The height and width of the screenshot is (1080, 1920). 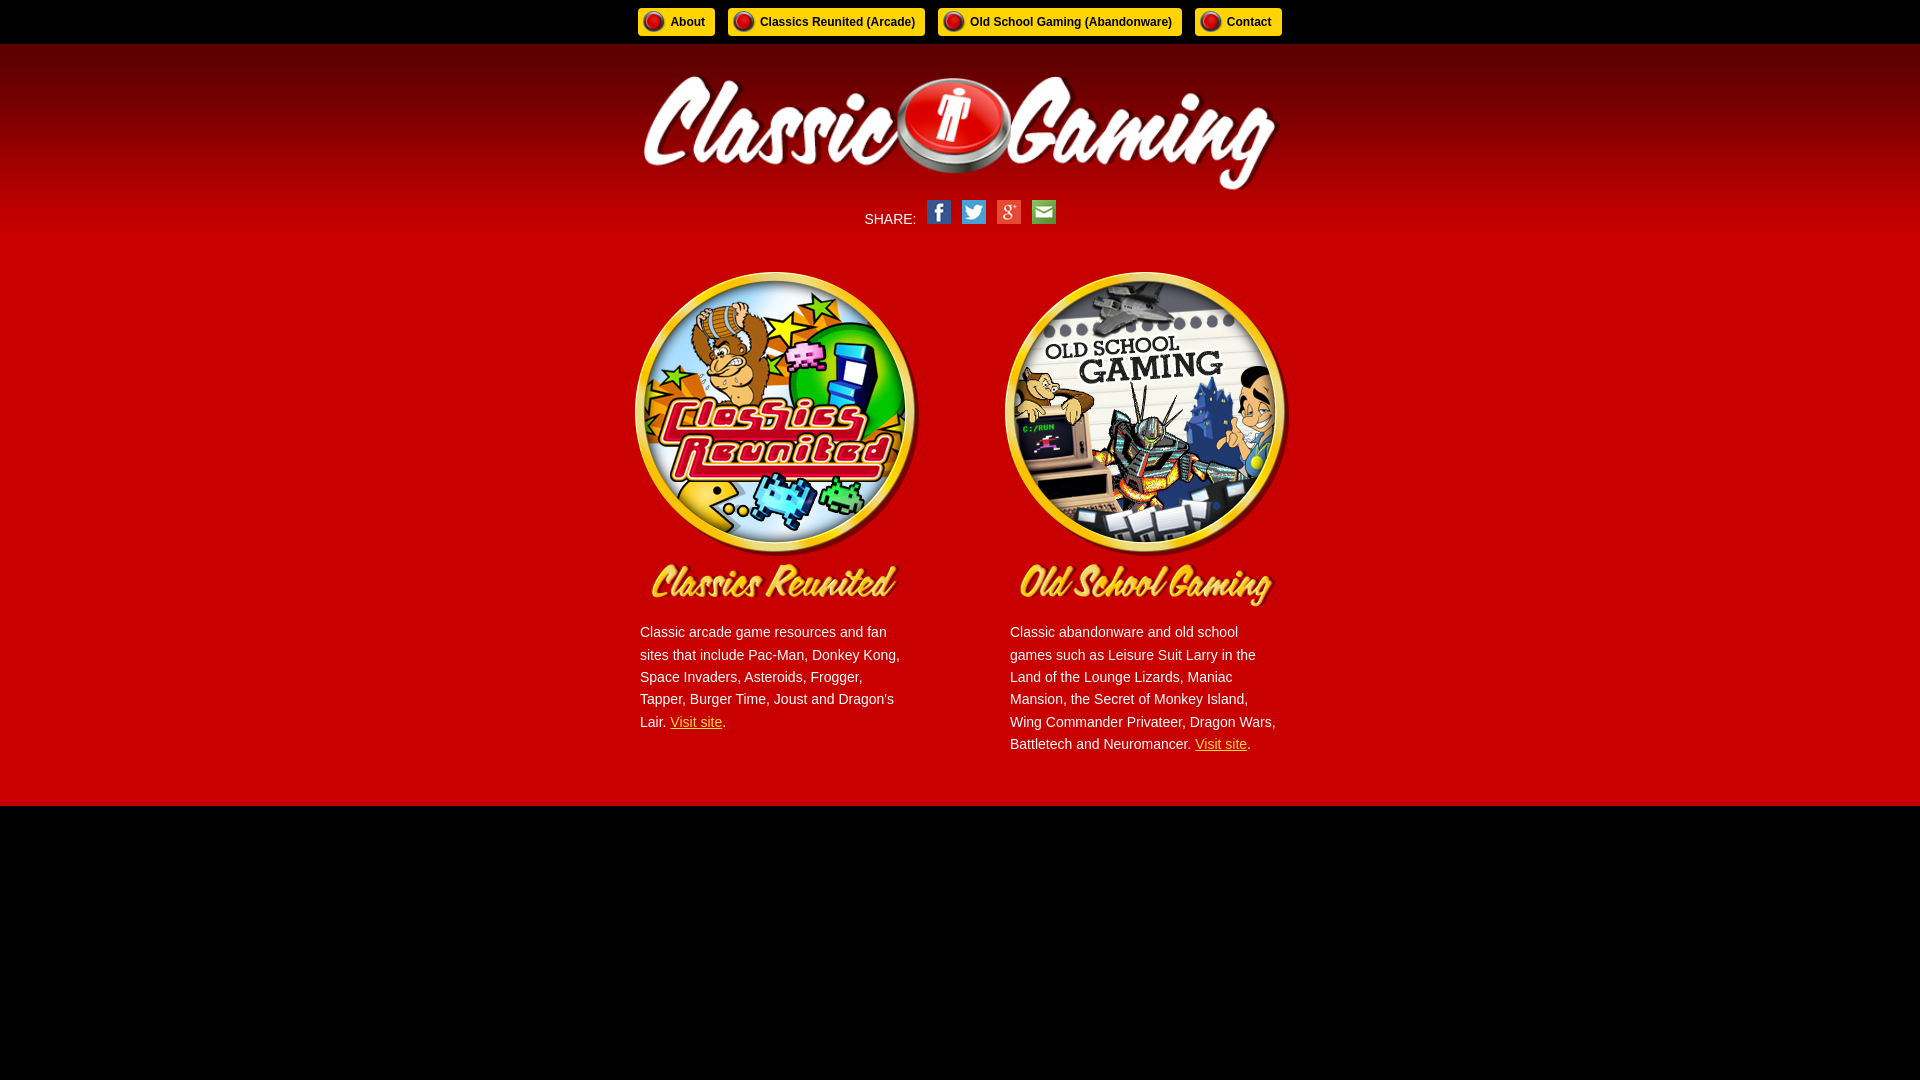 What do you see at coordinates (1060, 22) in the screenshot?
I see `Old School Gaming (Abandonware)` at bounding box center [1060, 22].